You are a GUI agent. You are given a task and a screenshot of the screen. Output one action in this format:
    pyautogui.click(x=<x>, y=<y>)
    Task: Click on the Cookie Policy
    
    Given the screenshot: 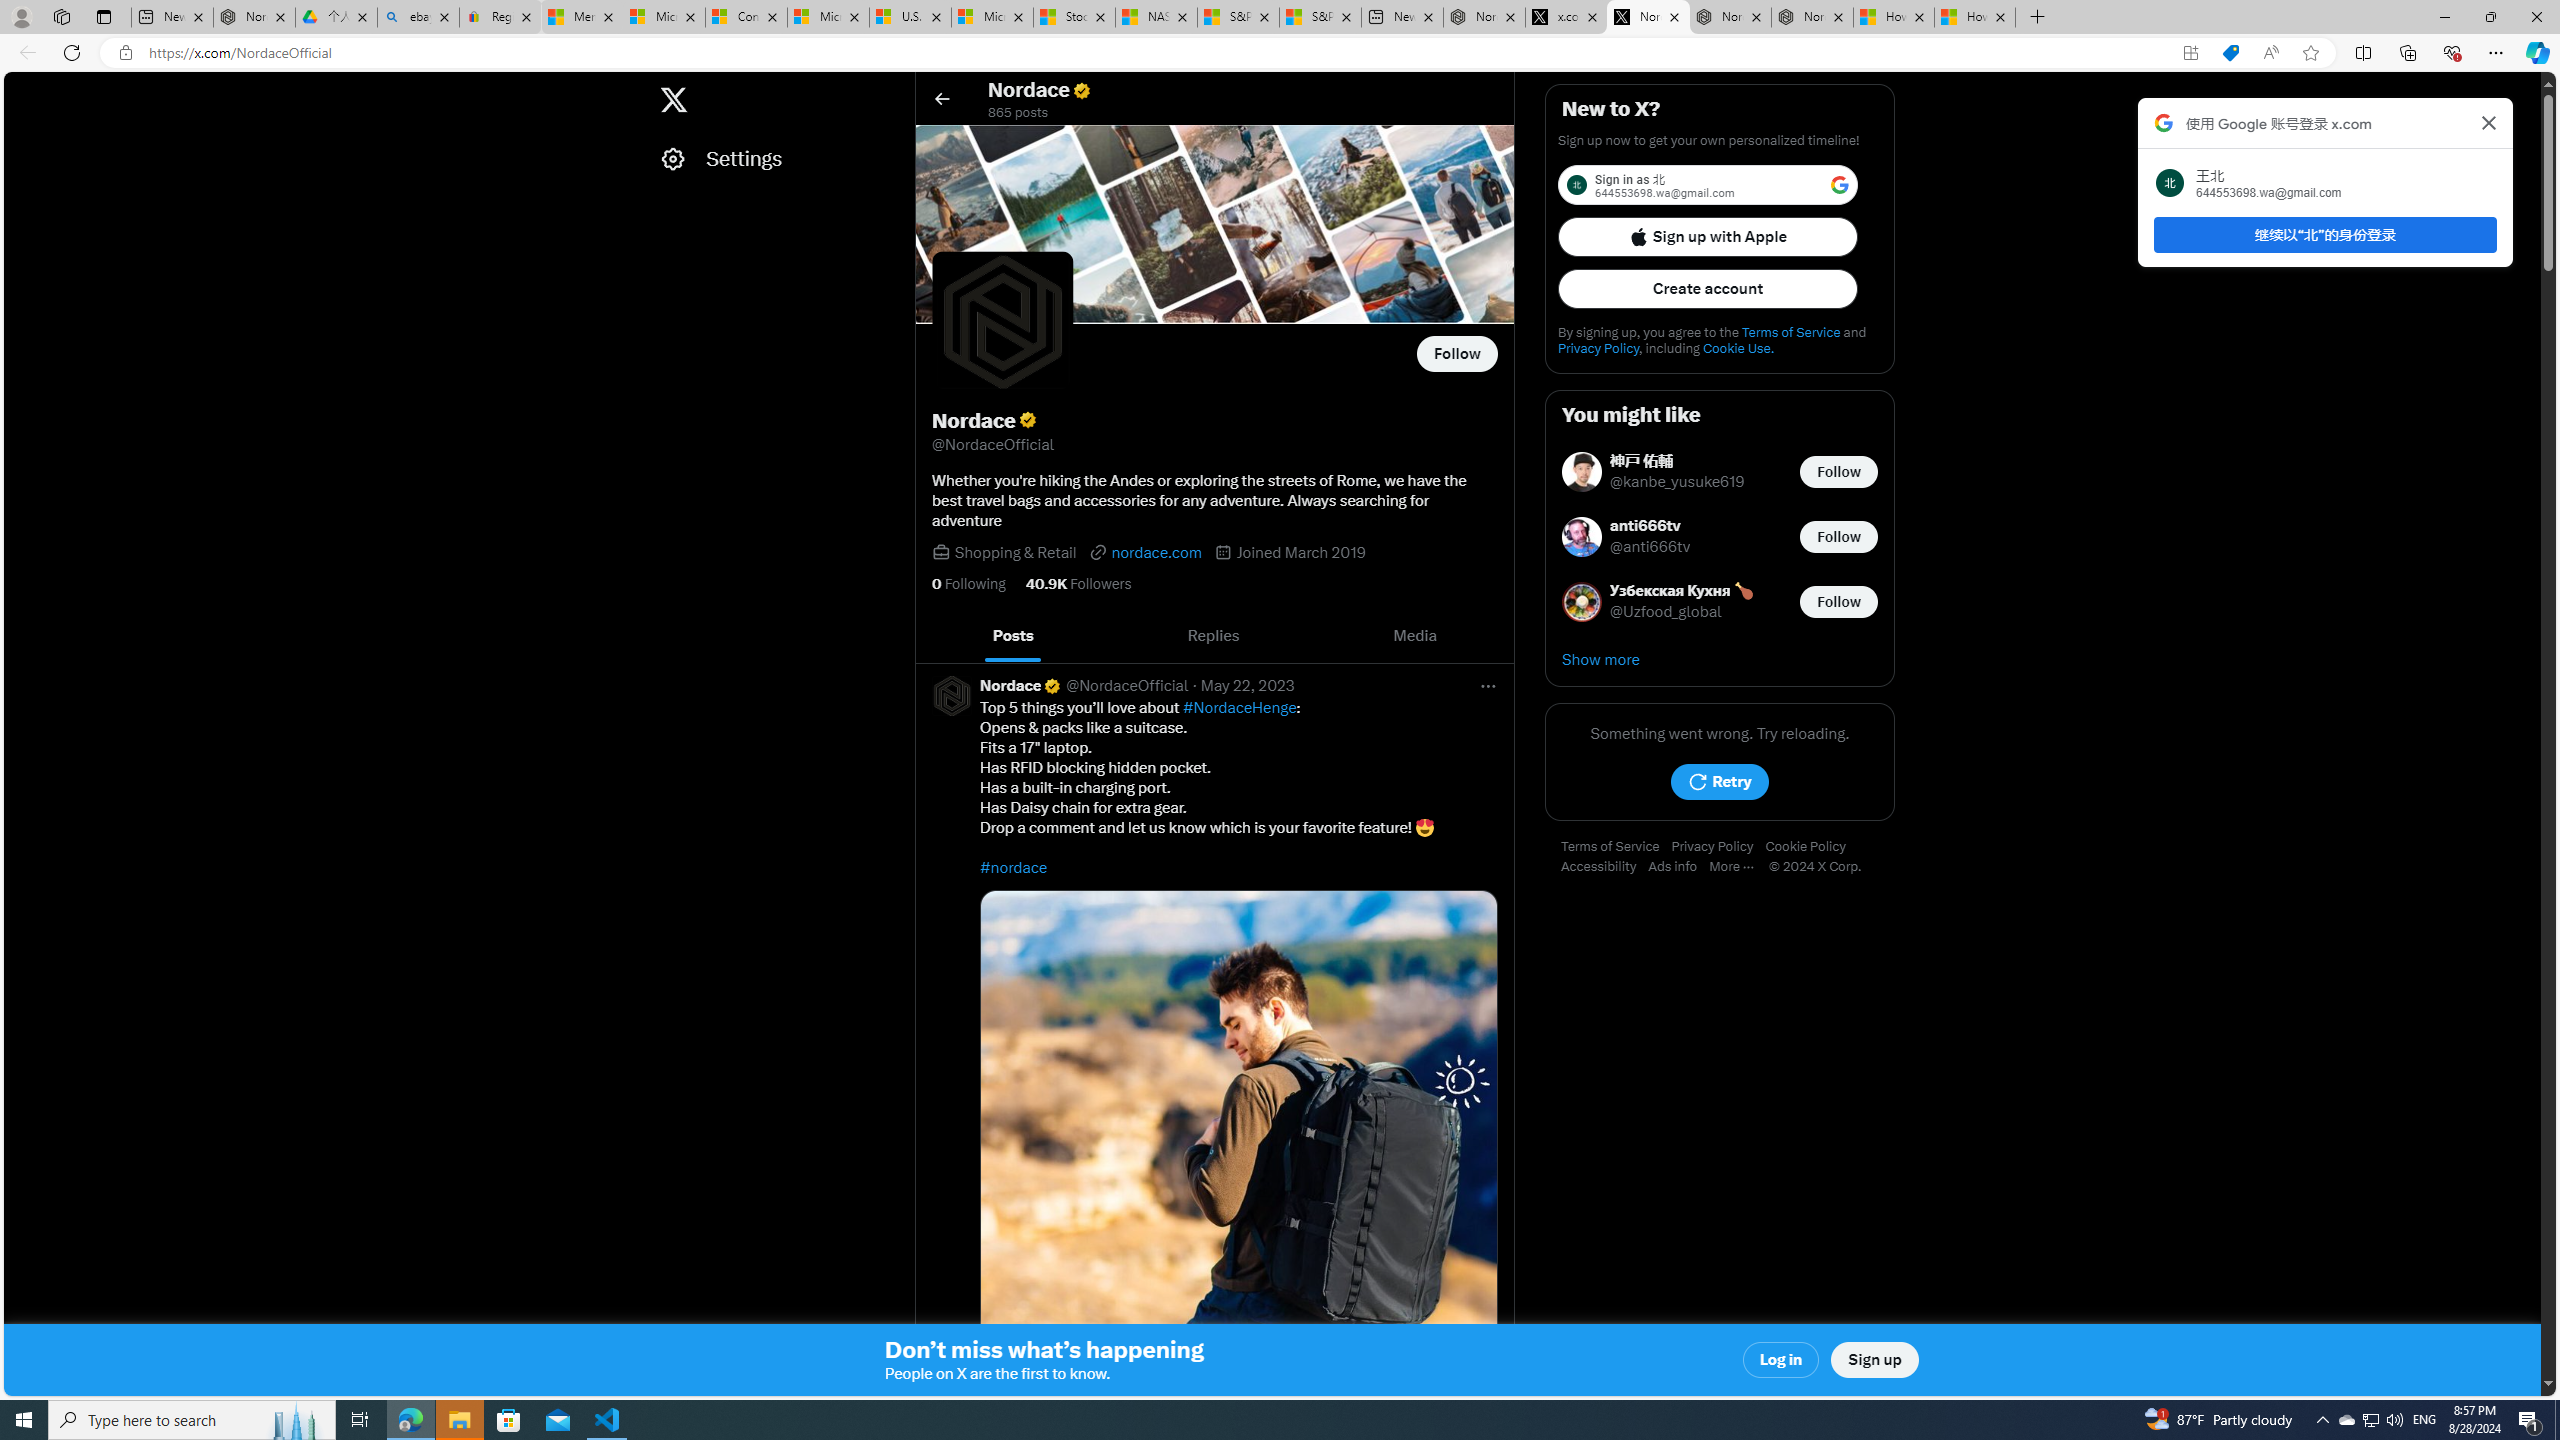 What is the action you would take?
    pyautogui.click(x=1810, y=847)
    